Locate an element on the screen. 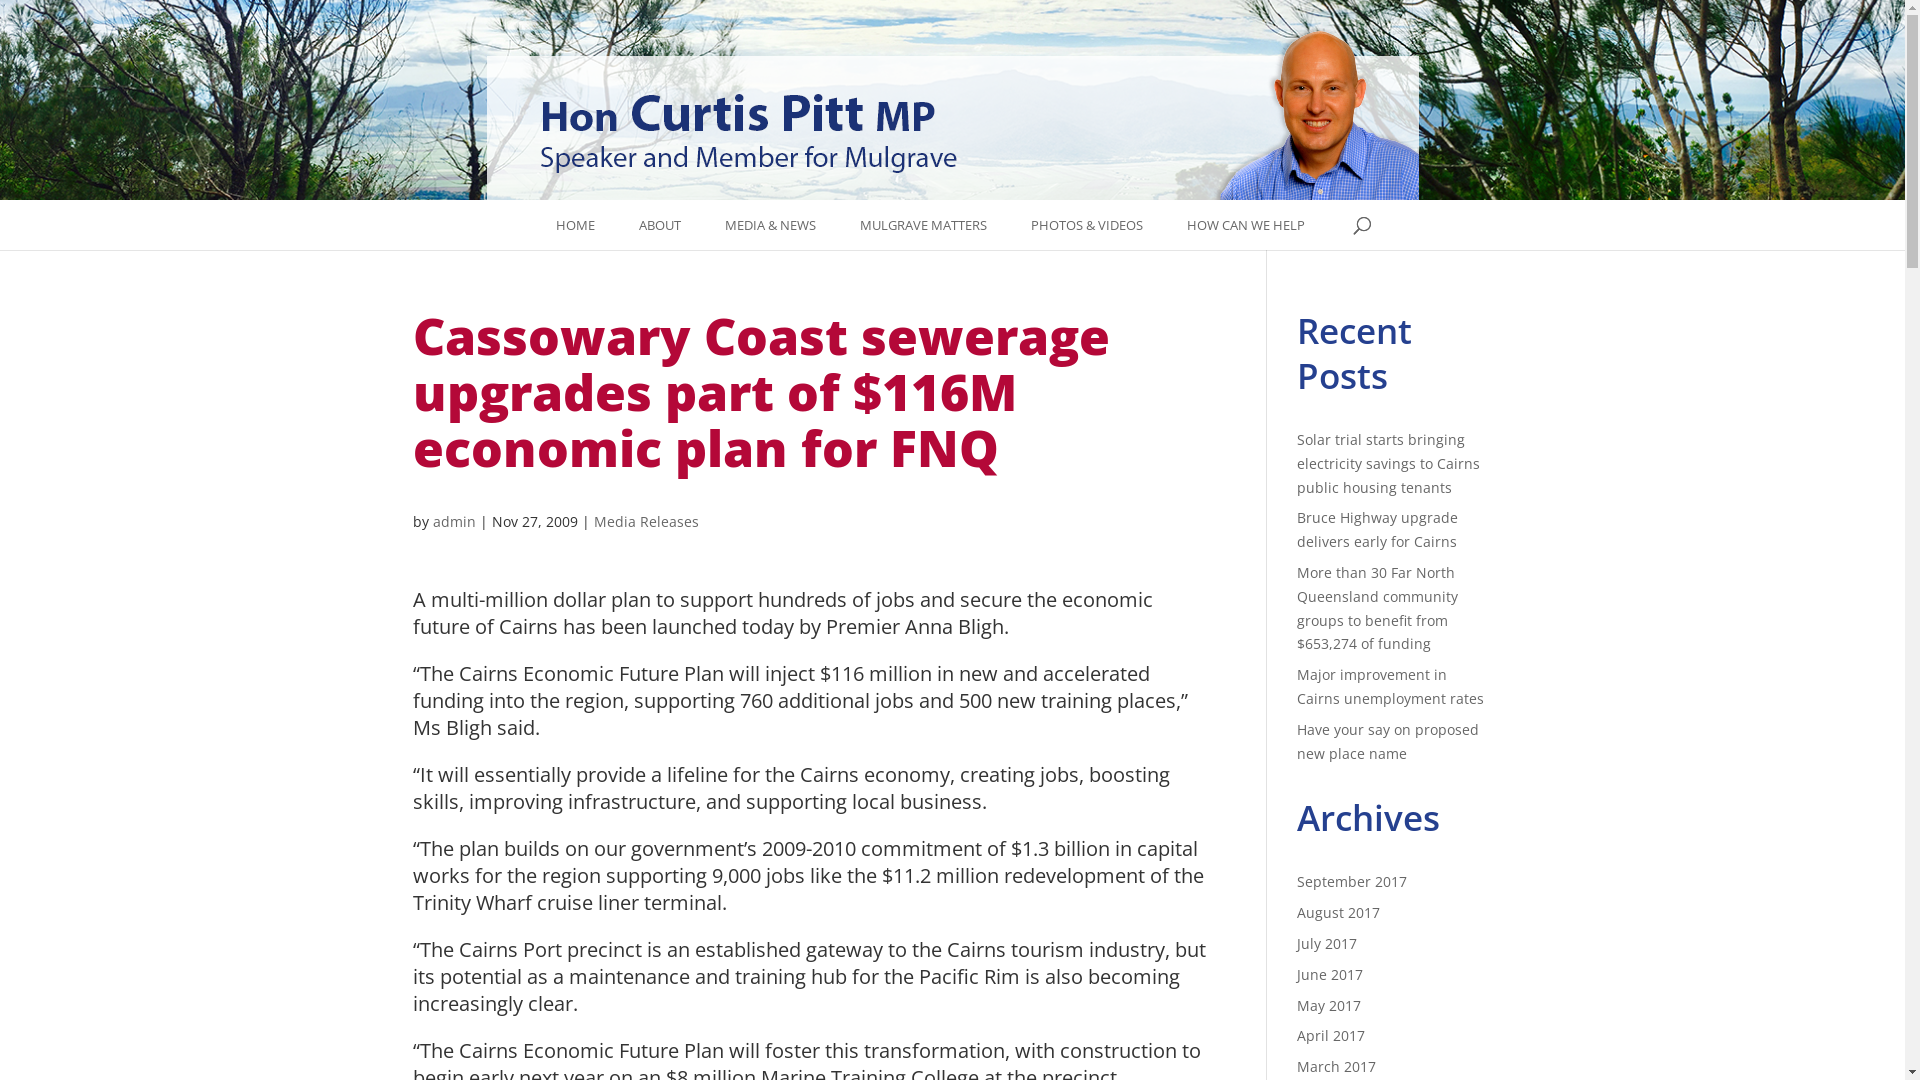 This screenshot has width=1920, height=1080. September 2017 is located at coordinates (1352, 882).